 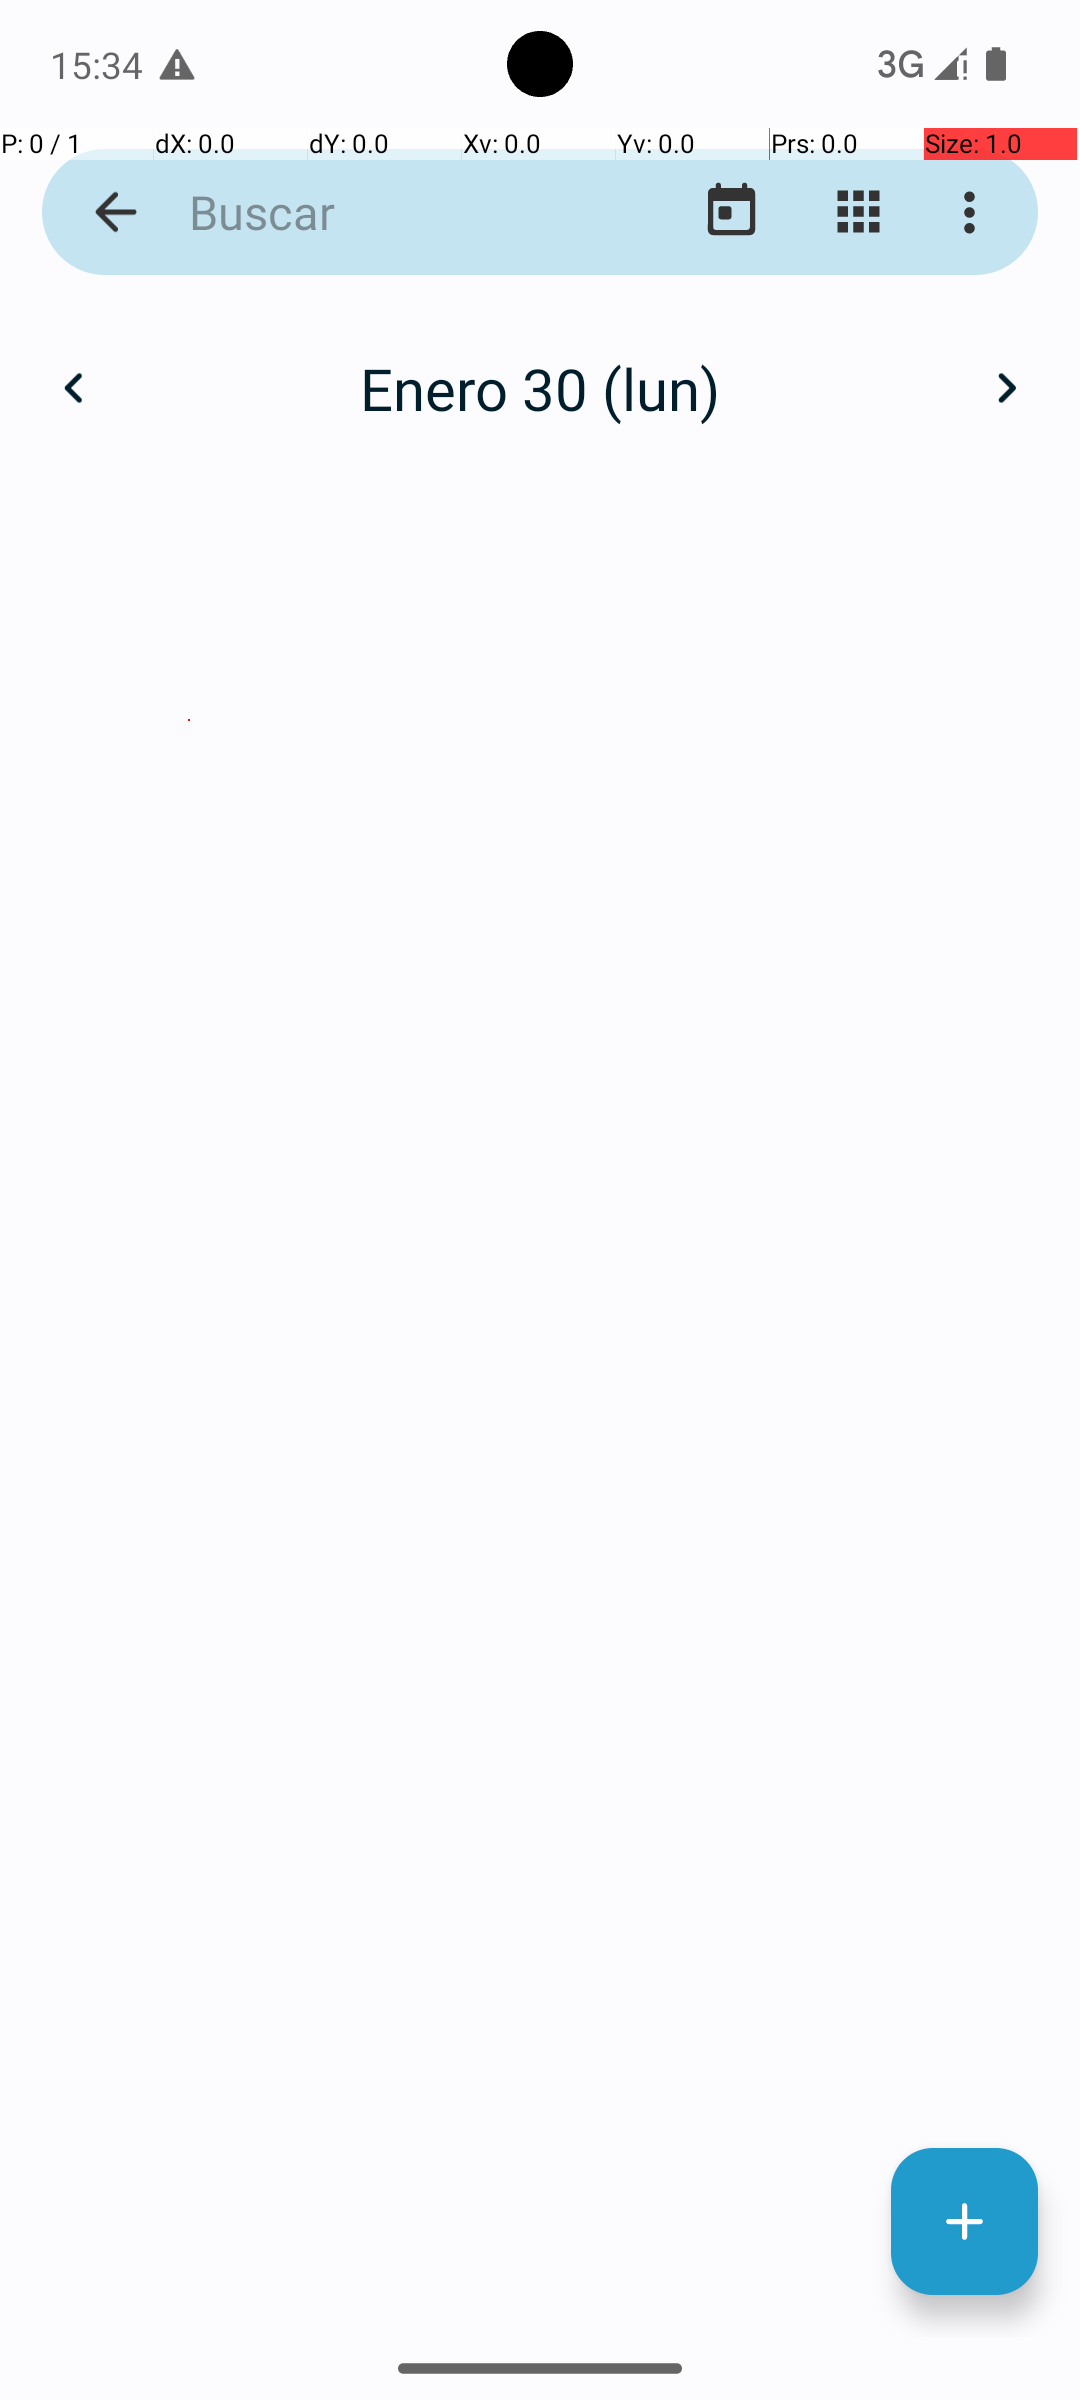 What do you see at coordinates (890, 1414) in the screenshot?
I see `SEPTIEMBRE` at bounding box center [890, 1414].